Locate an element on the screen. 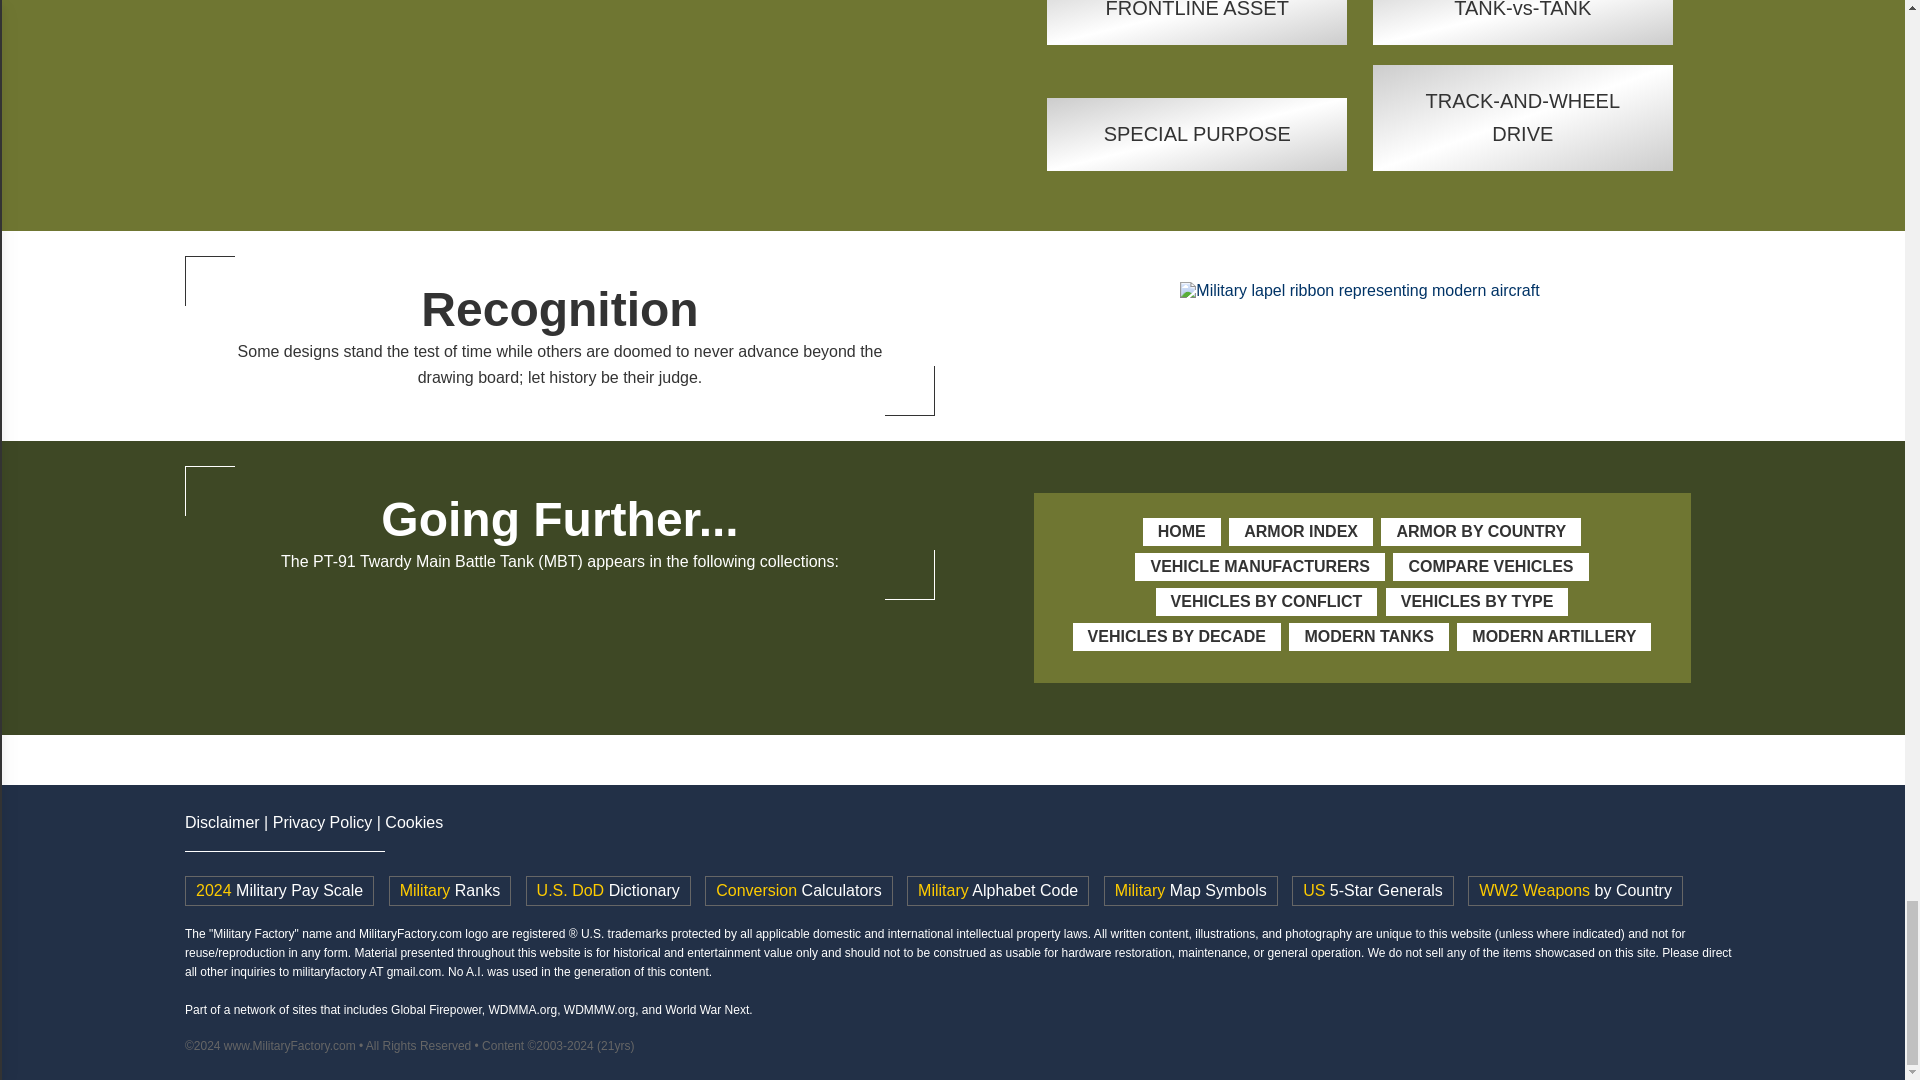 The image size is (1920, 1080). VEHICLE MANUFACTURERS is located at coordinates (1259, 566).